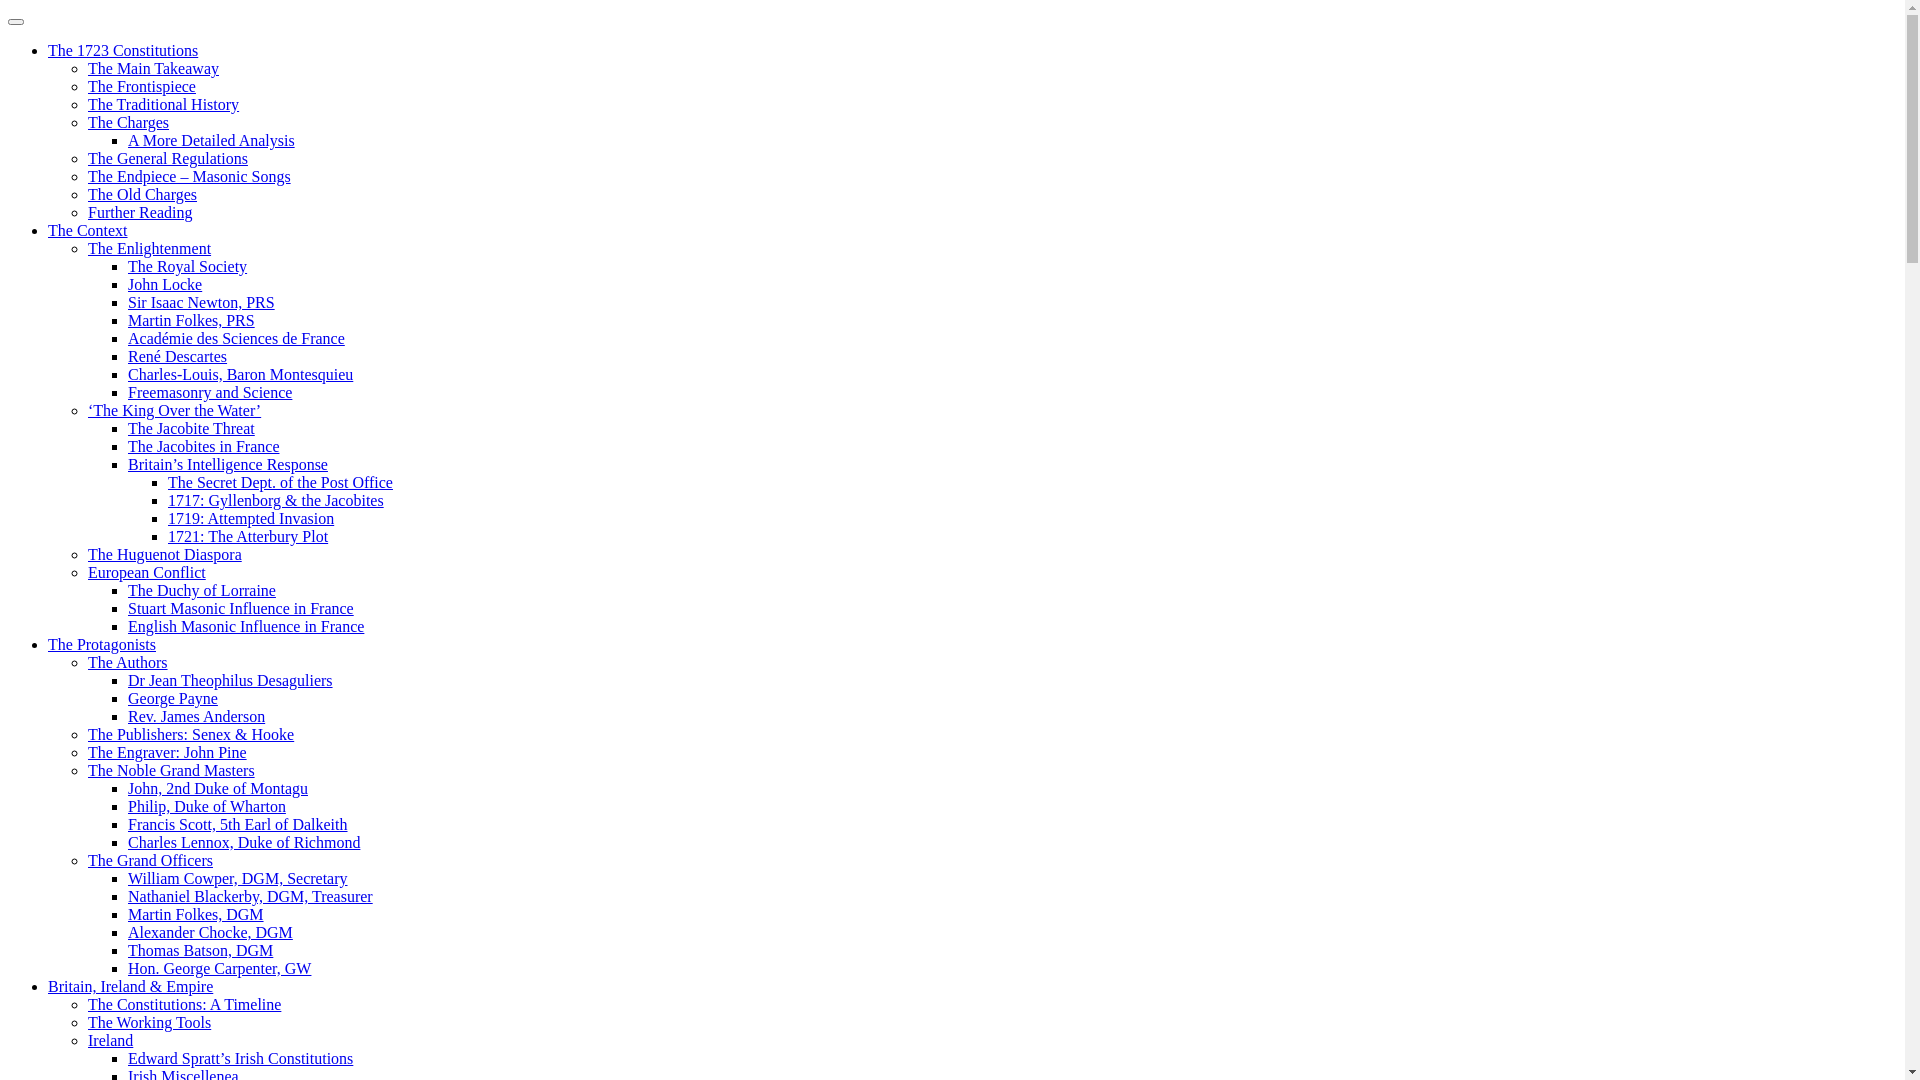 This screenshot has height=1080, width=1920. What do you see at coordinates (192, 320) in the screenshot?
I see `Martin Folkes, PRS` at bounding box center [192, 320].